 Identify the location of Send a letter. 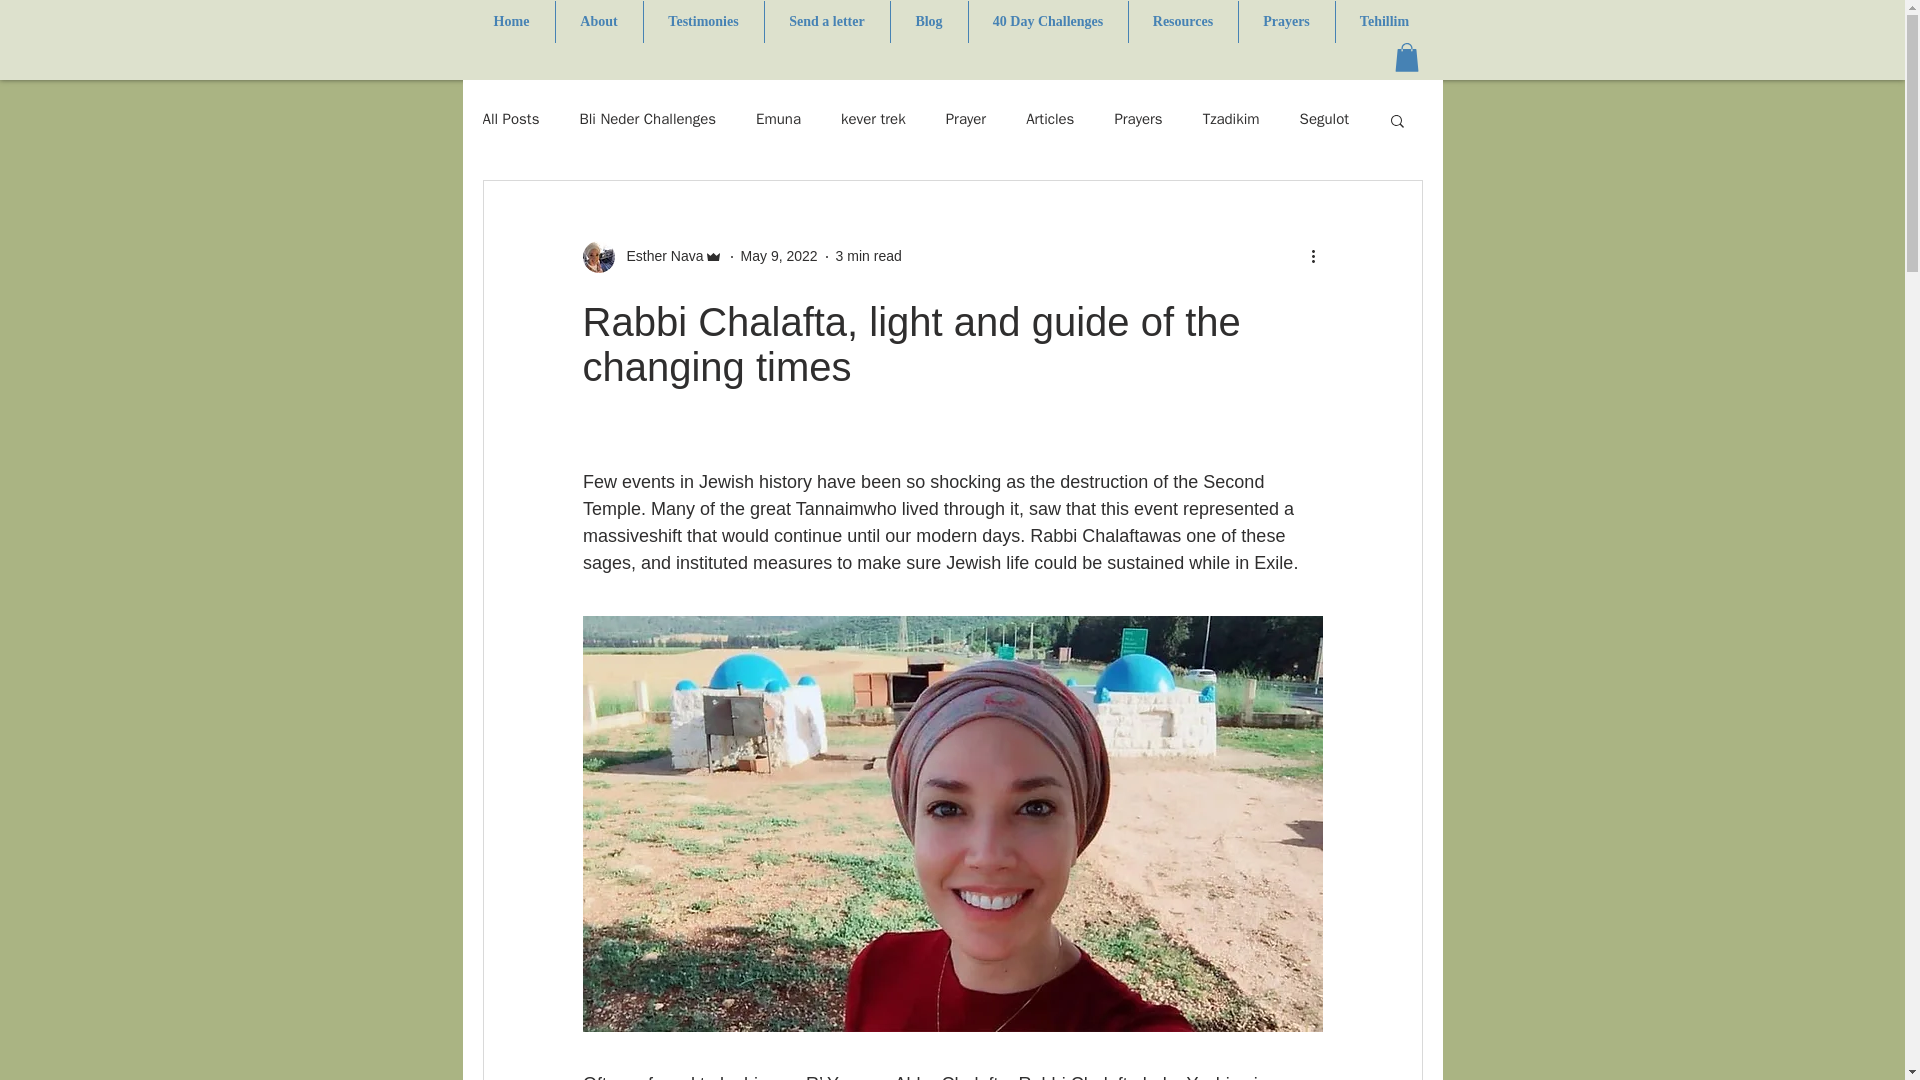
(826, 22).